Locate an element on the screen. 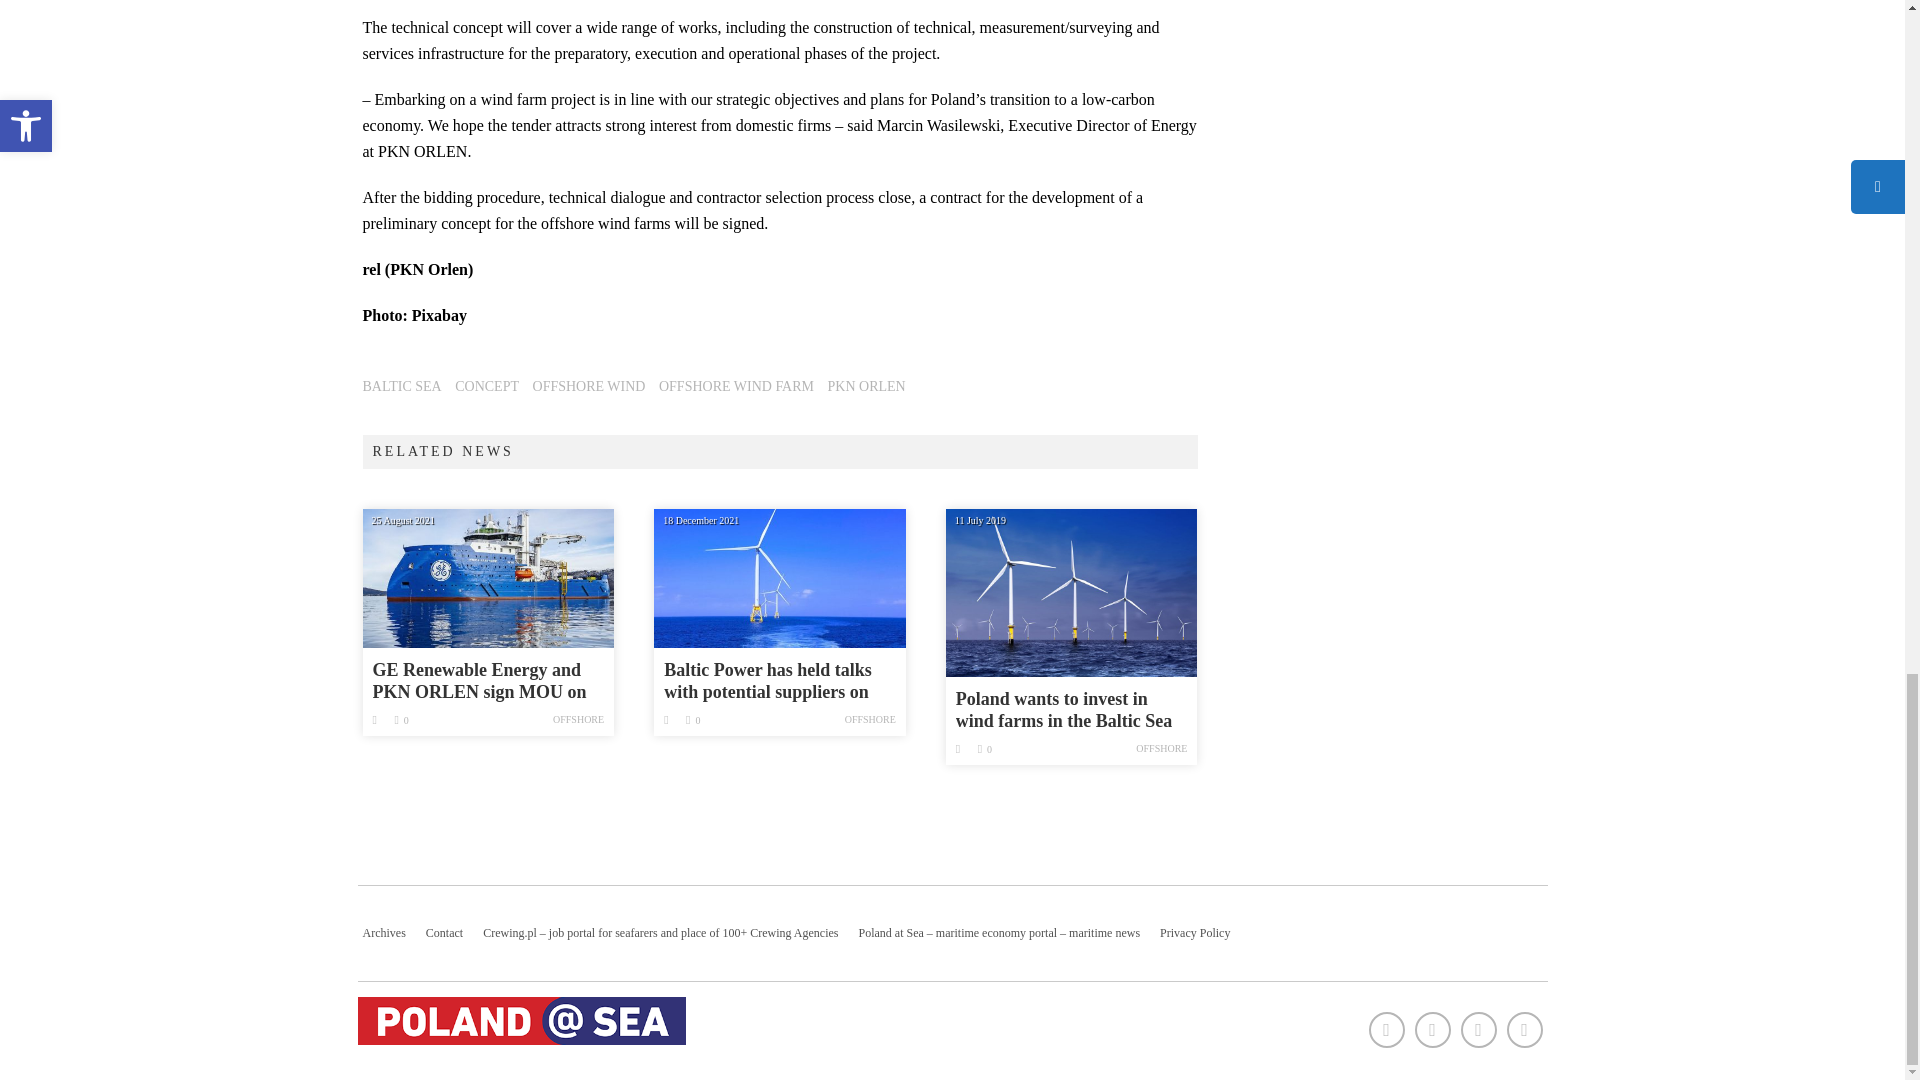 The image size is (1920, 1080). Poland wants to invest in wind farms in the Baltic Sea is located at coordinates (1072, 592).